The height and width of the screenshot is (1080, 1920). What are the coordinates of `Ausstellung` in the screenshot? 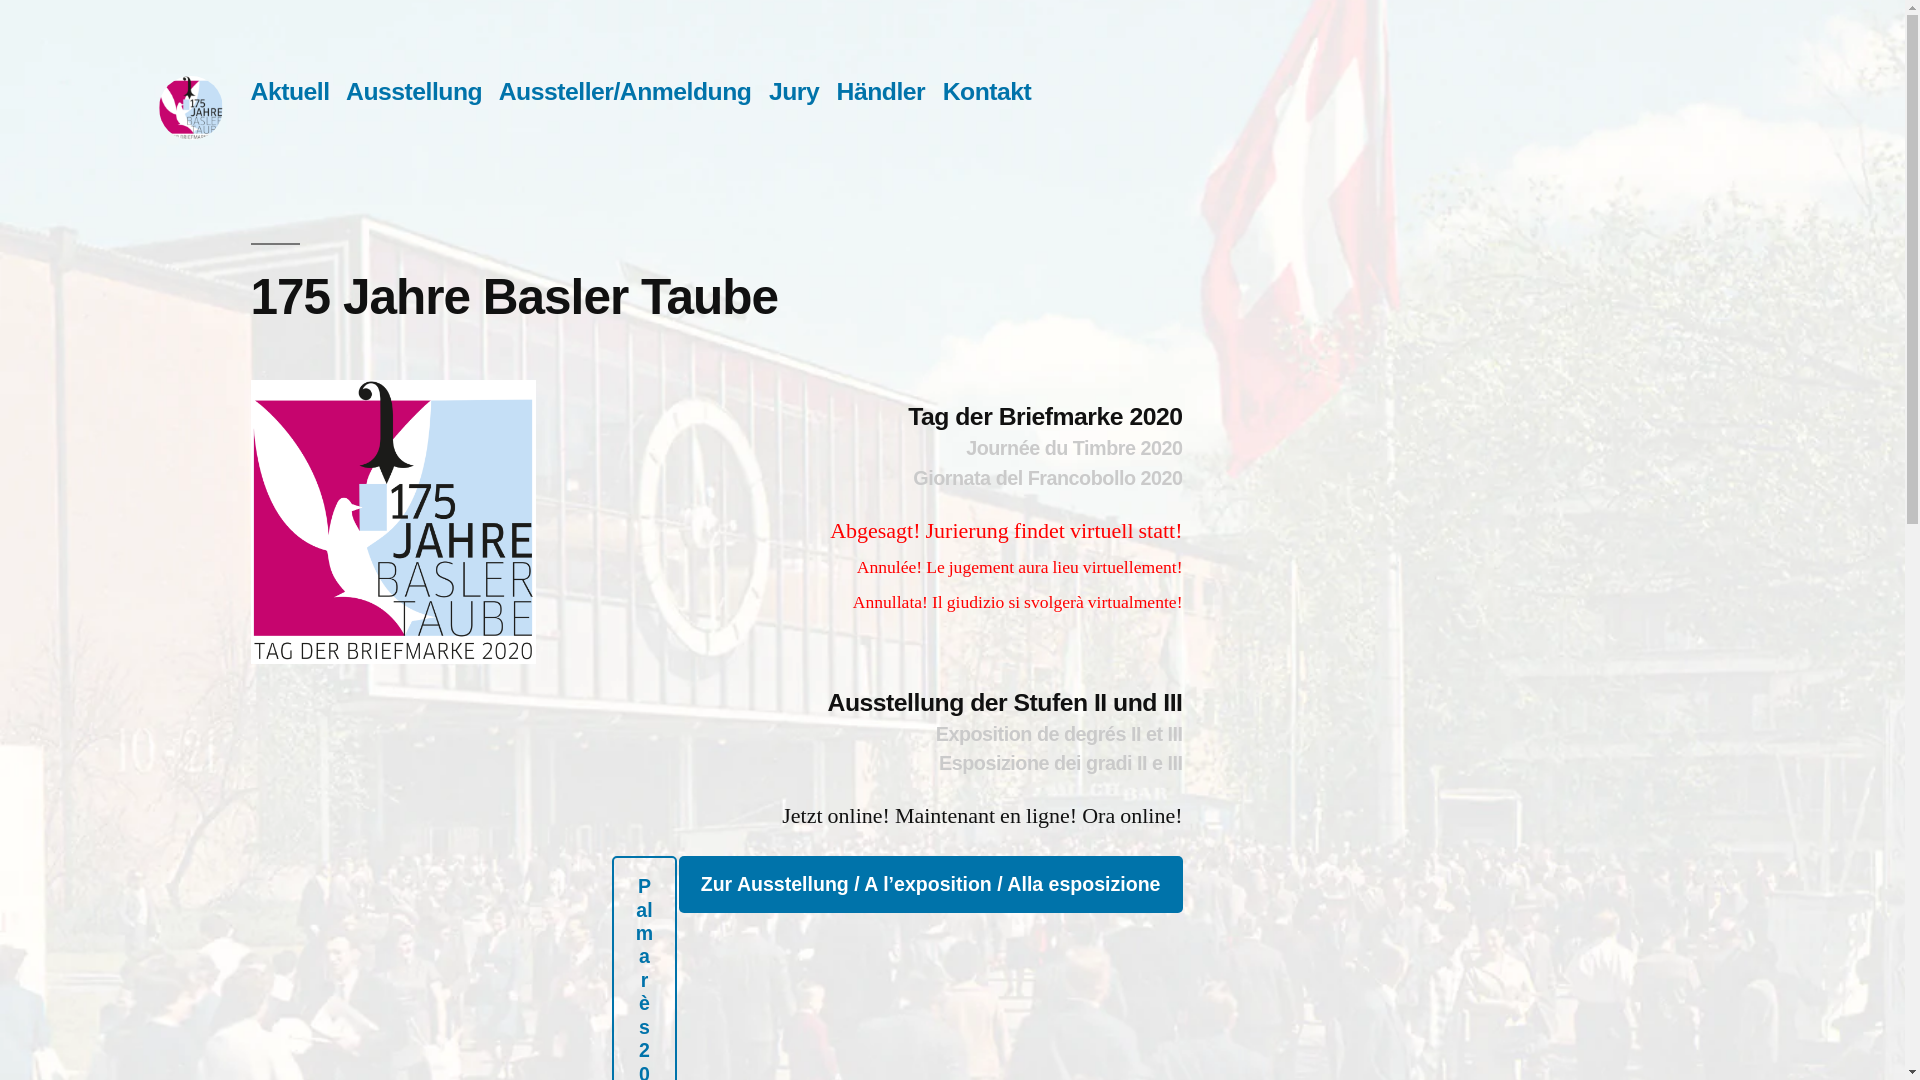 It's located at (414, 91).